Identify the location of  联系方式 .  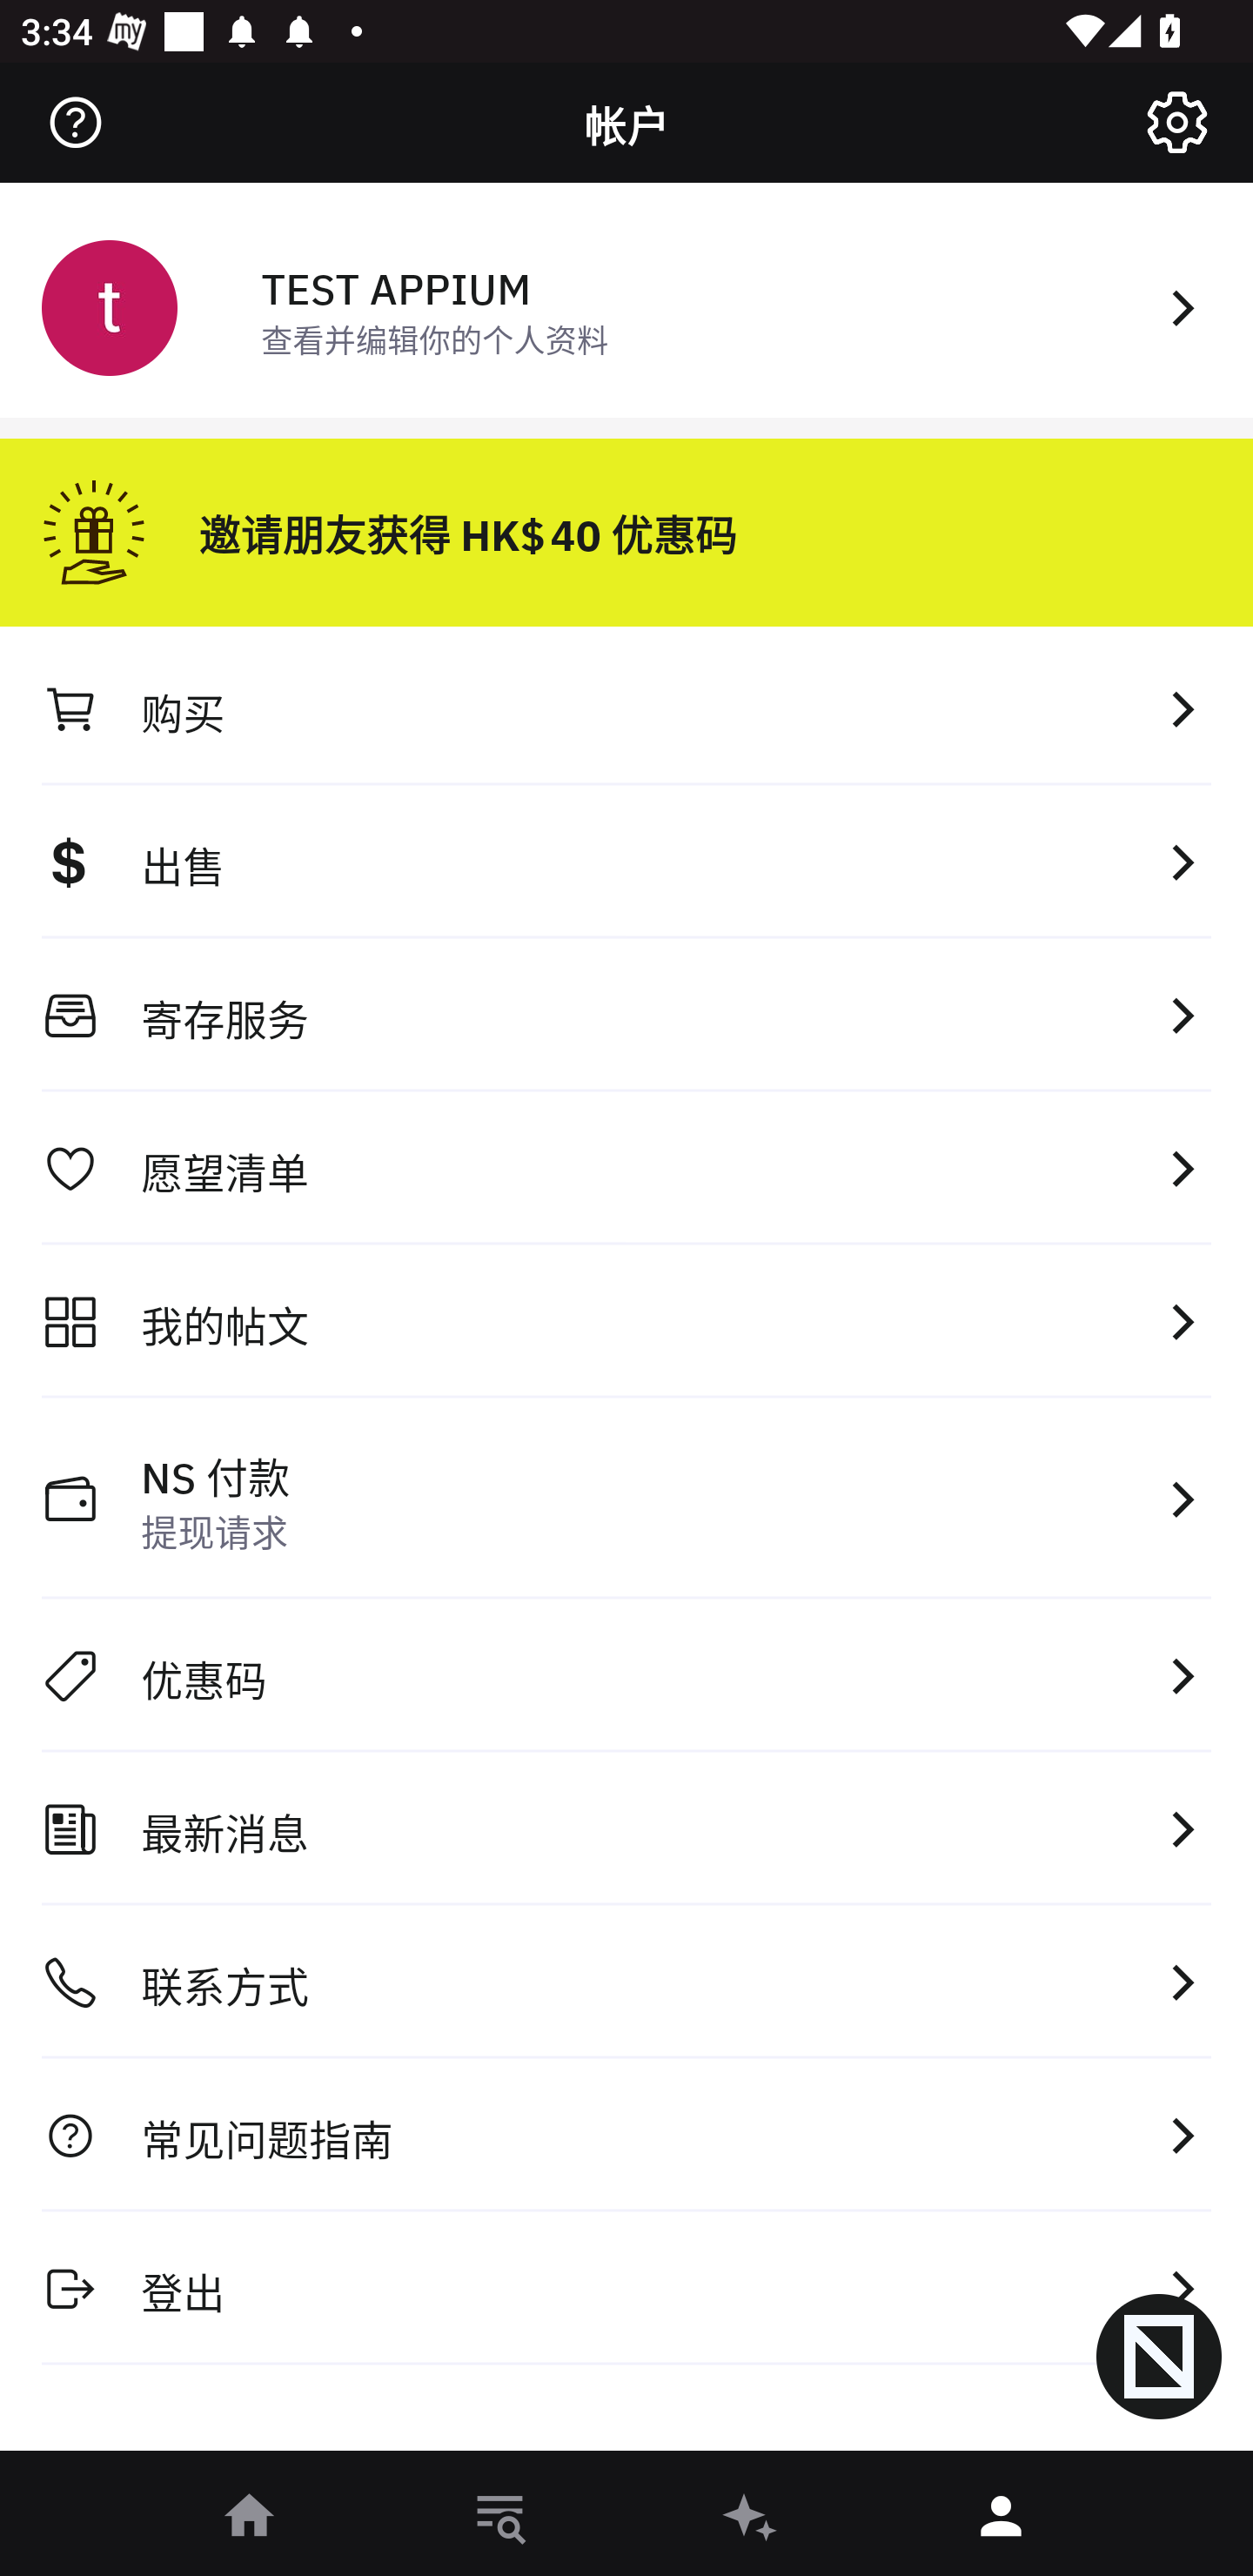
(626, 1982).